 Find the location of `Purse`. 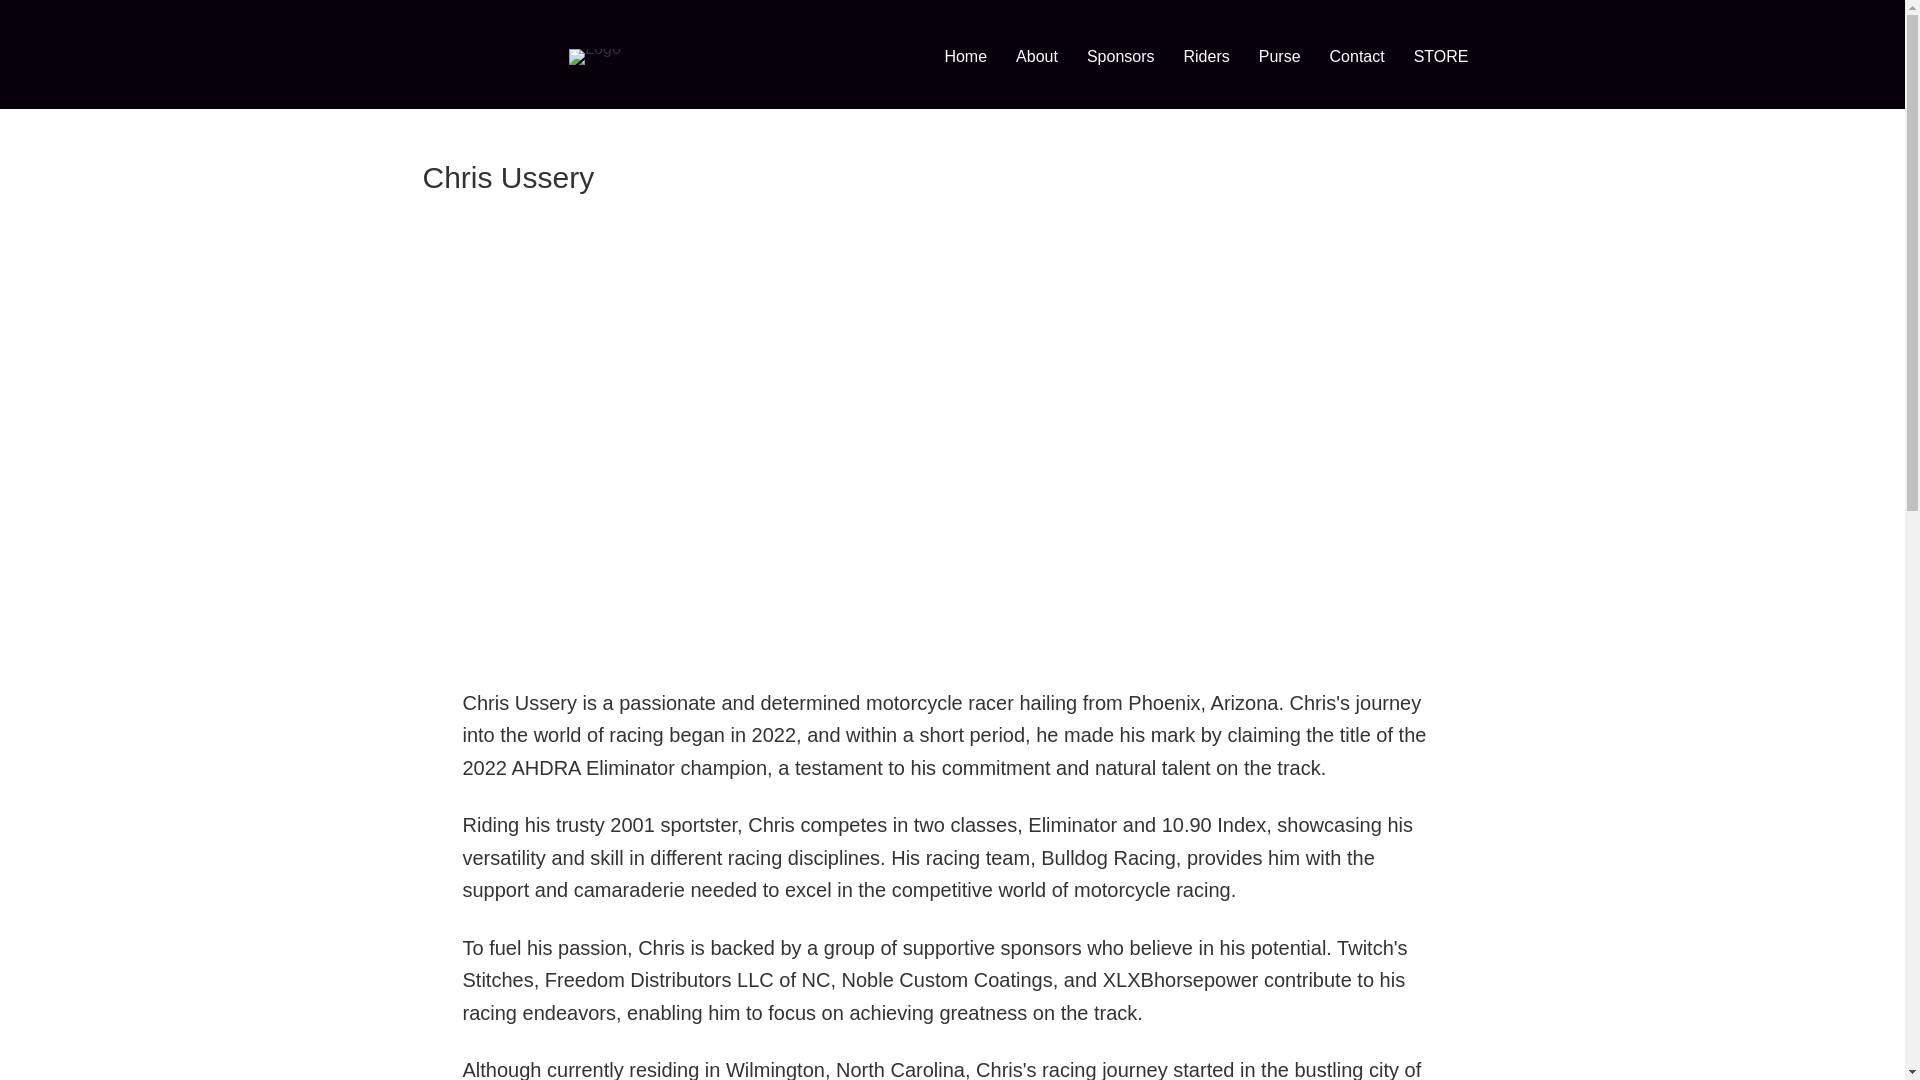

Purse is located at coordinates (1280, 56).